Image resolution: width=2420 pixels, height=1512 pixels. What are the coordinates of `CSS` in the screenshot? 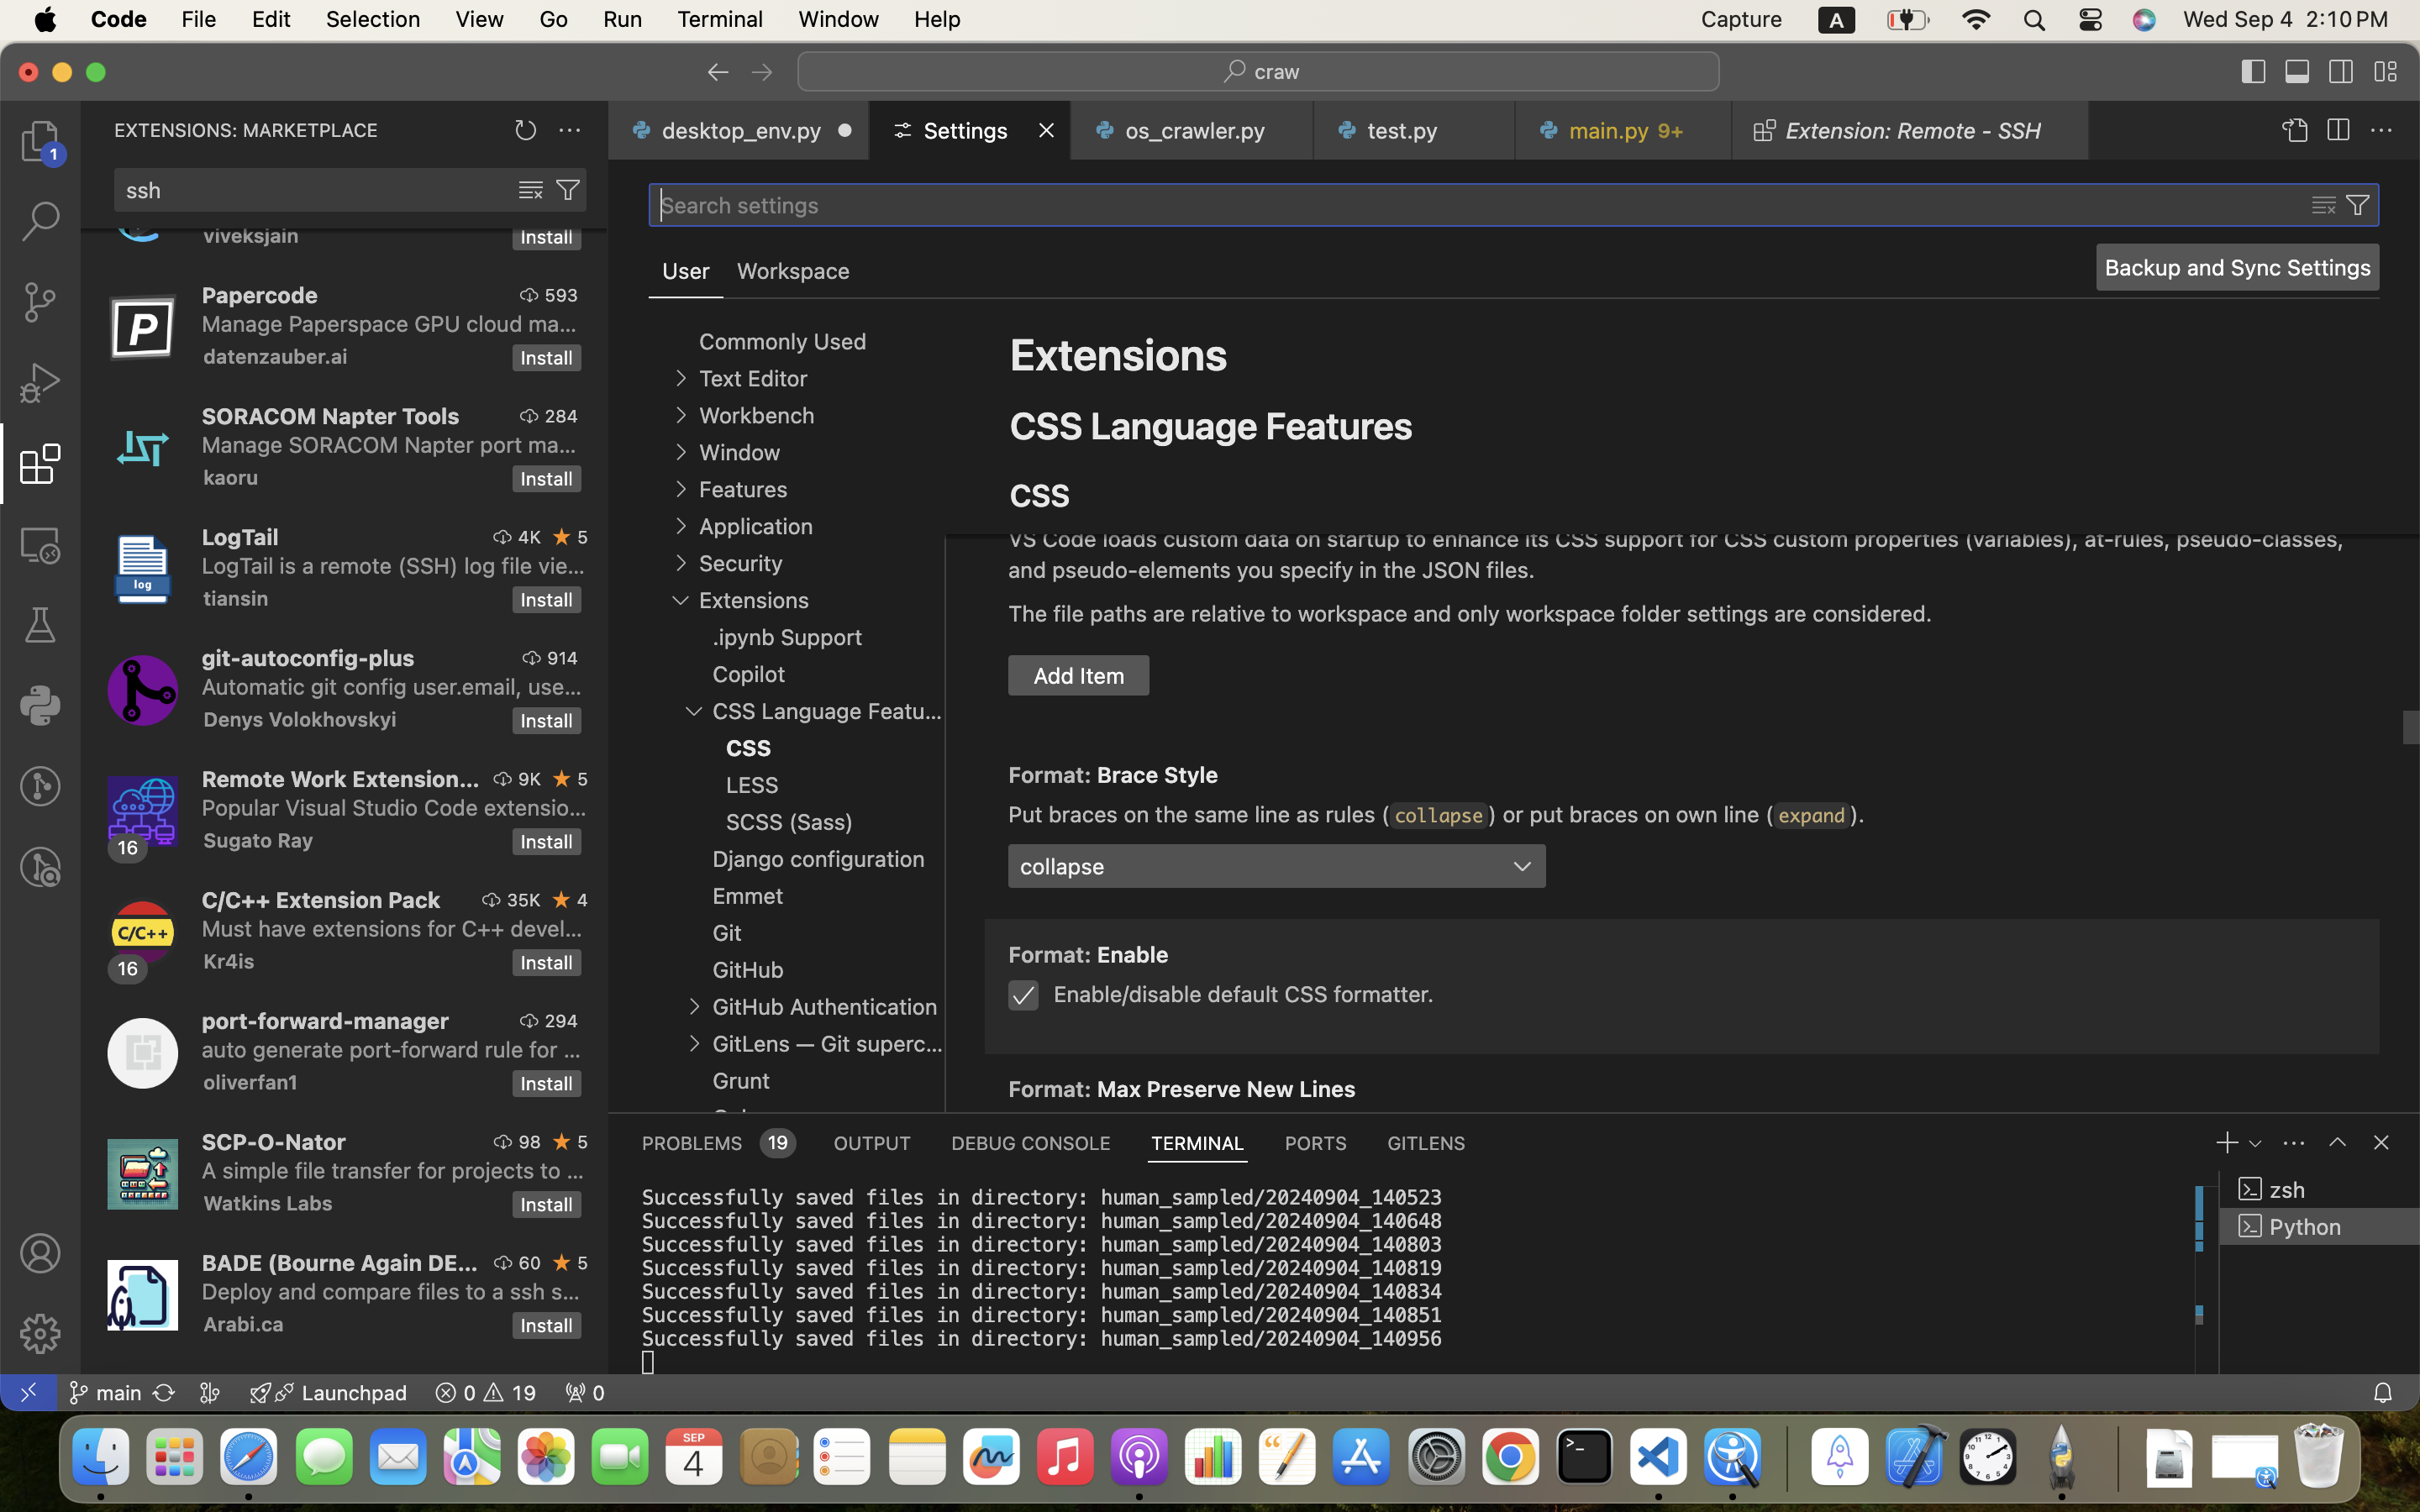 It's located at (1040, 496).